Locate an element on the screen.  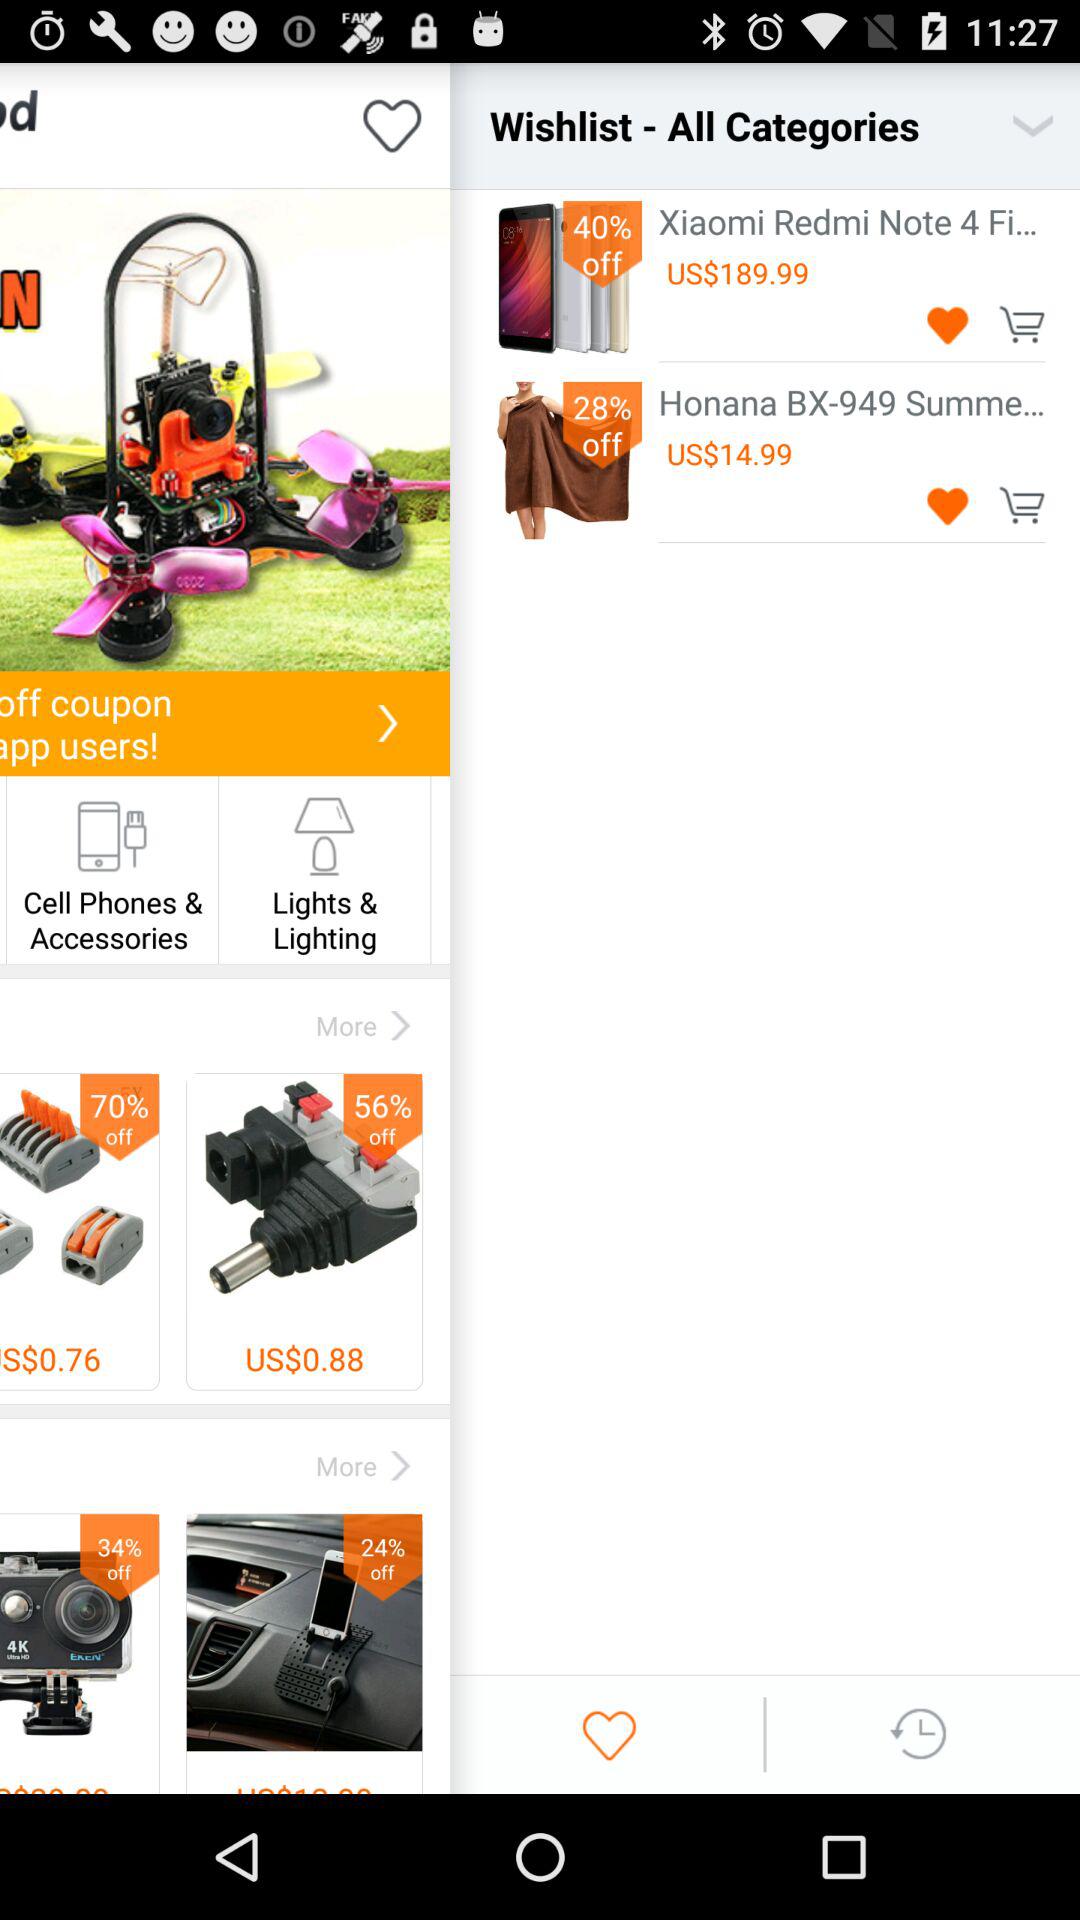
go to wishlist is located at coordinates (609, 1734).